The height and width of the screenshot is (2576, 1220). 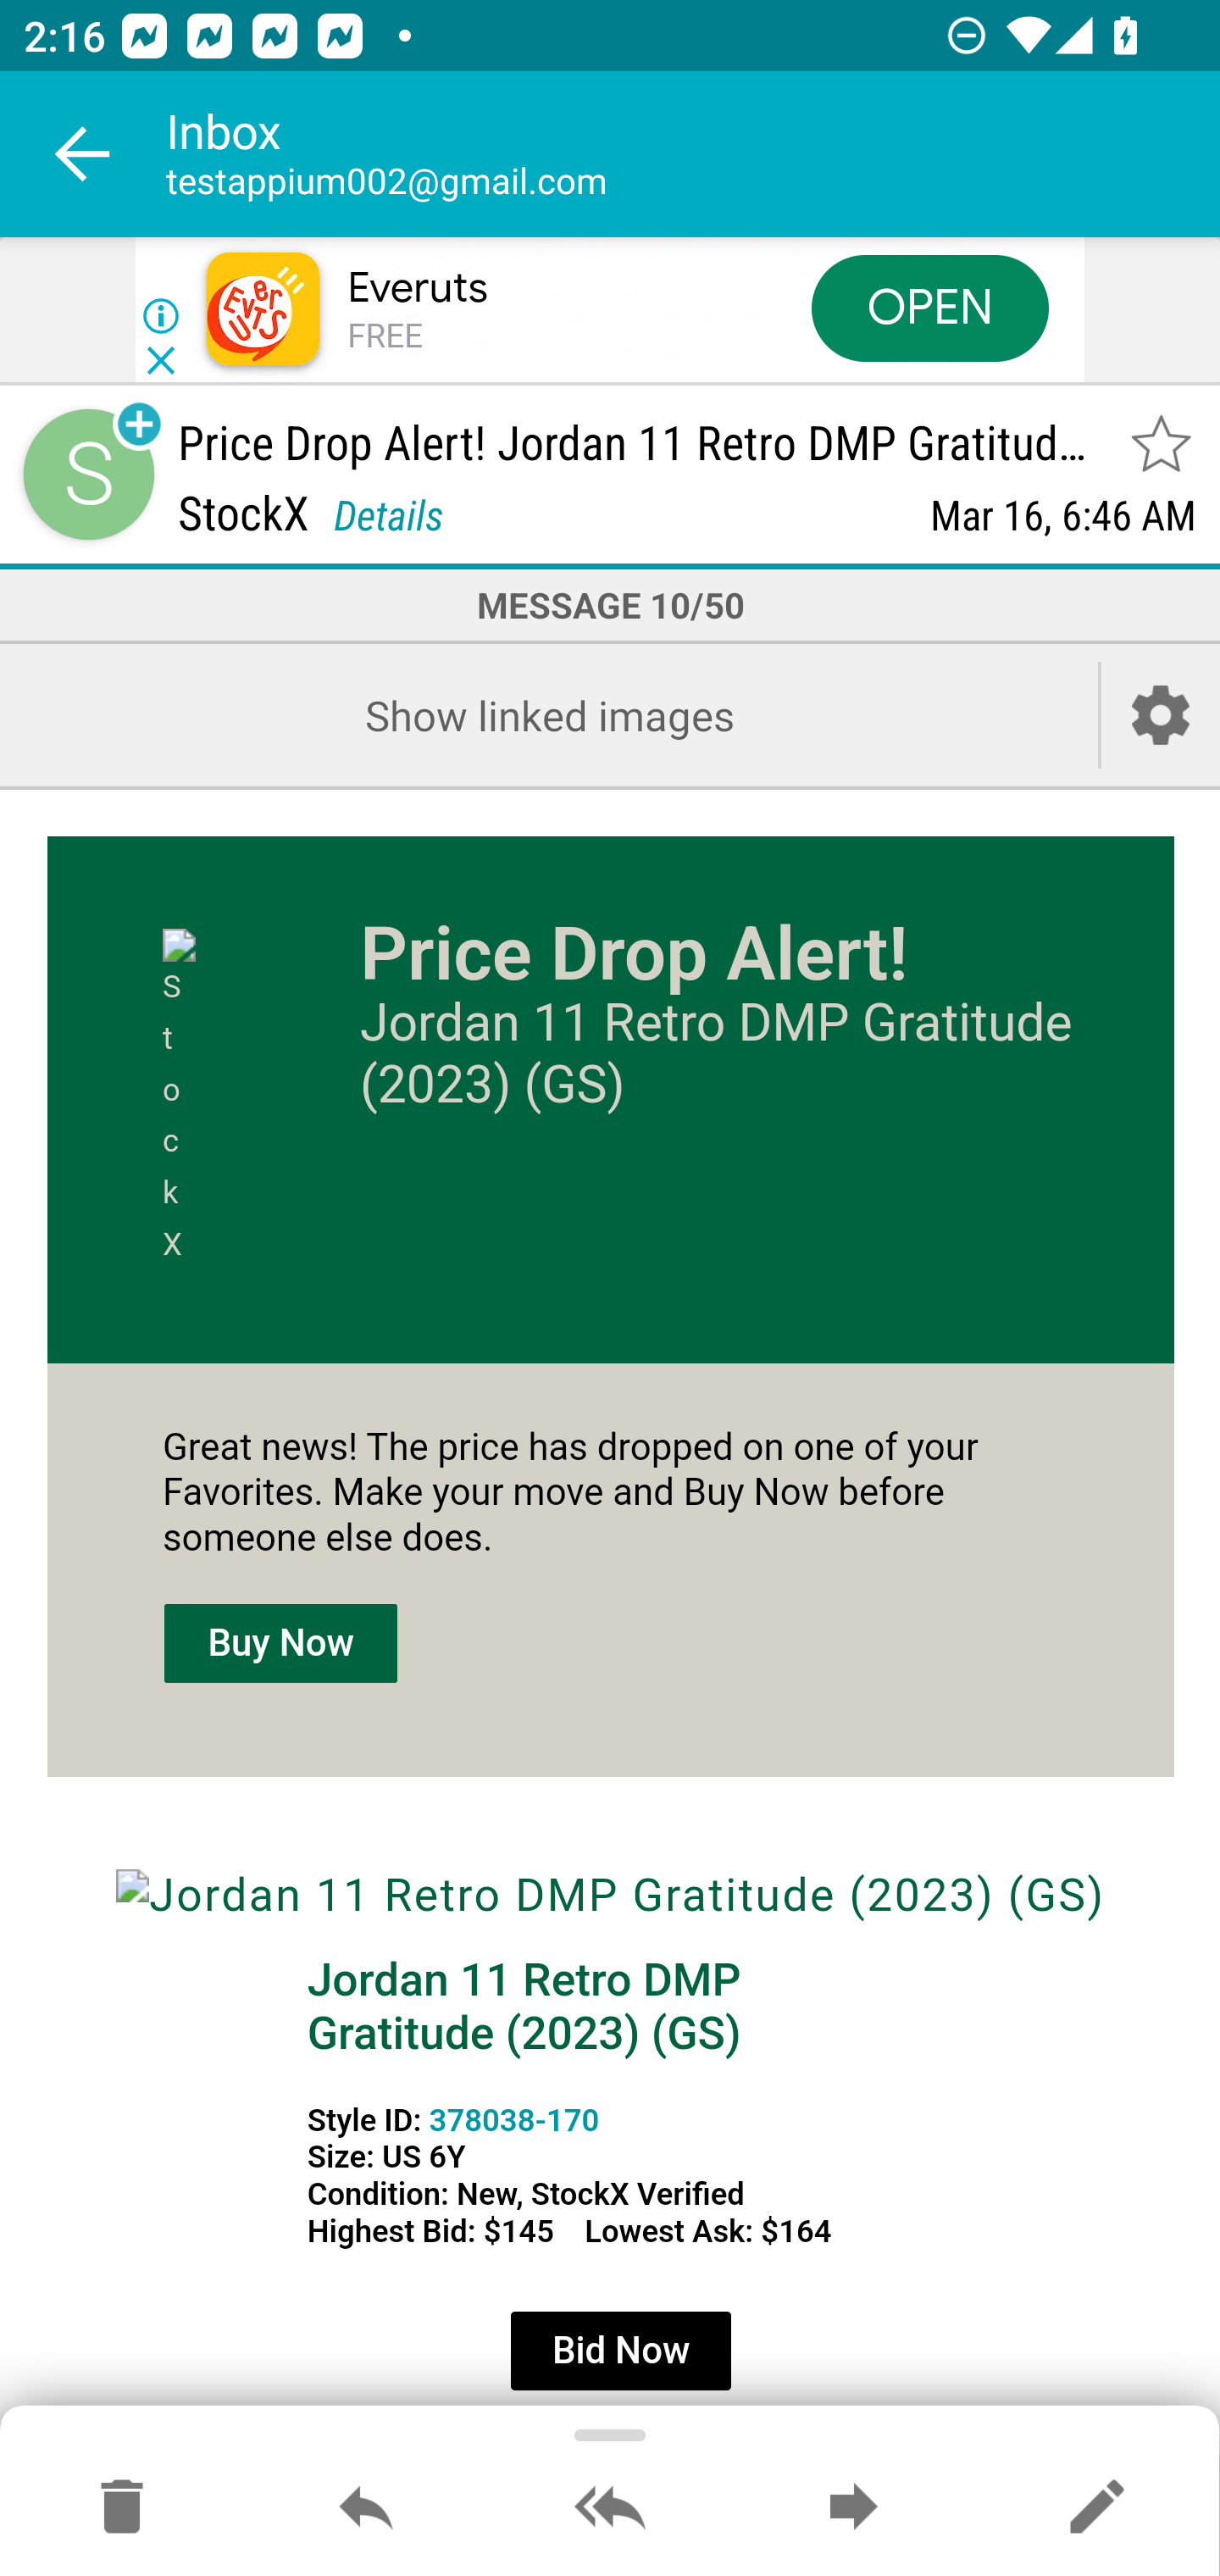 I want to click on Move to Deleted, so click(x=122, y=2508).